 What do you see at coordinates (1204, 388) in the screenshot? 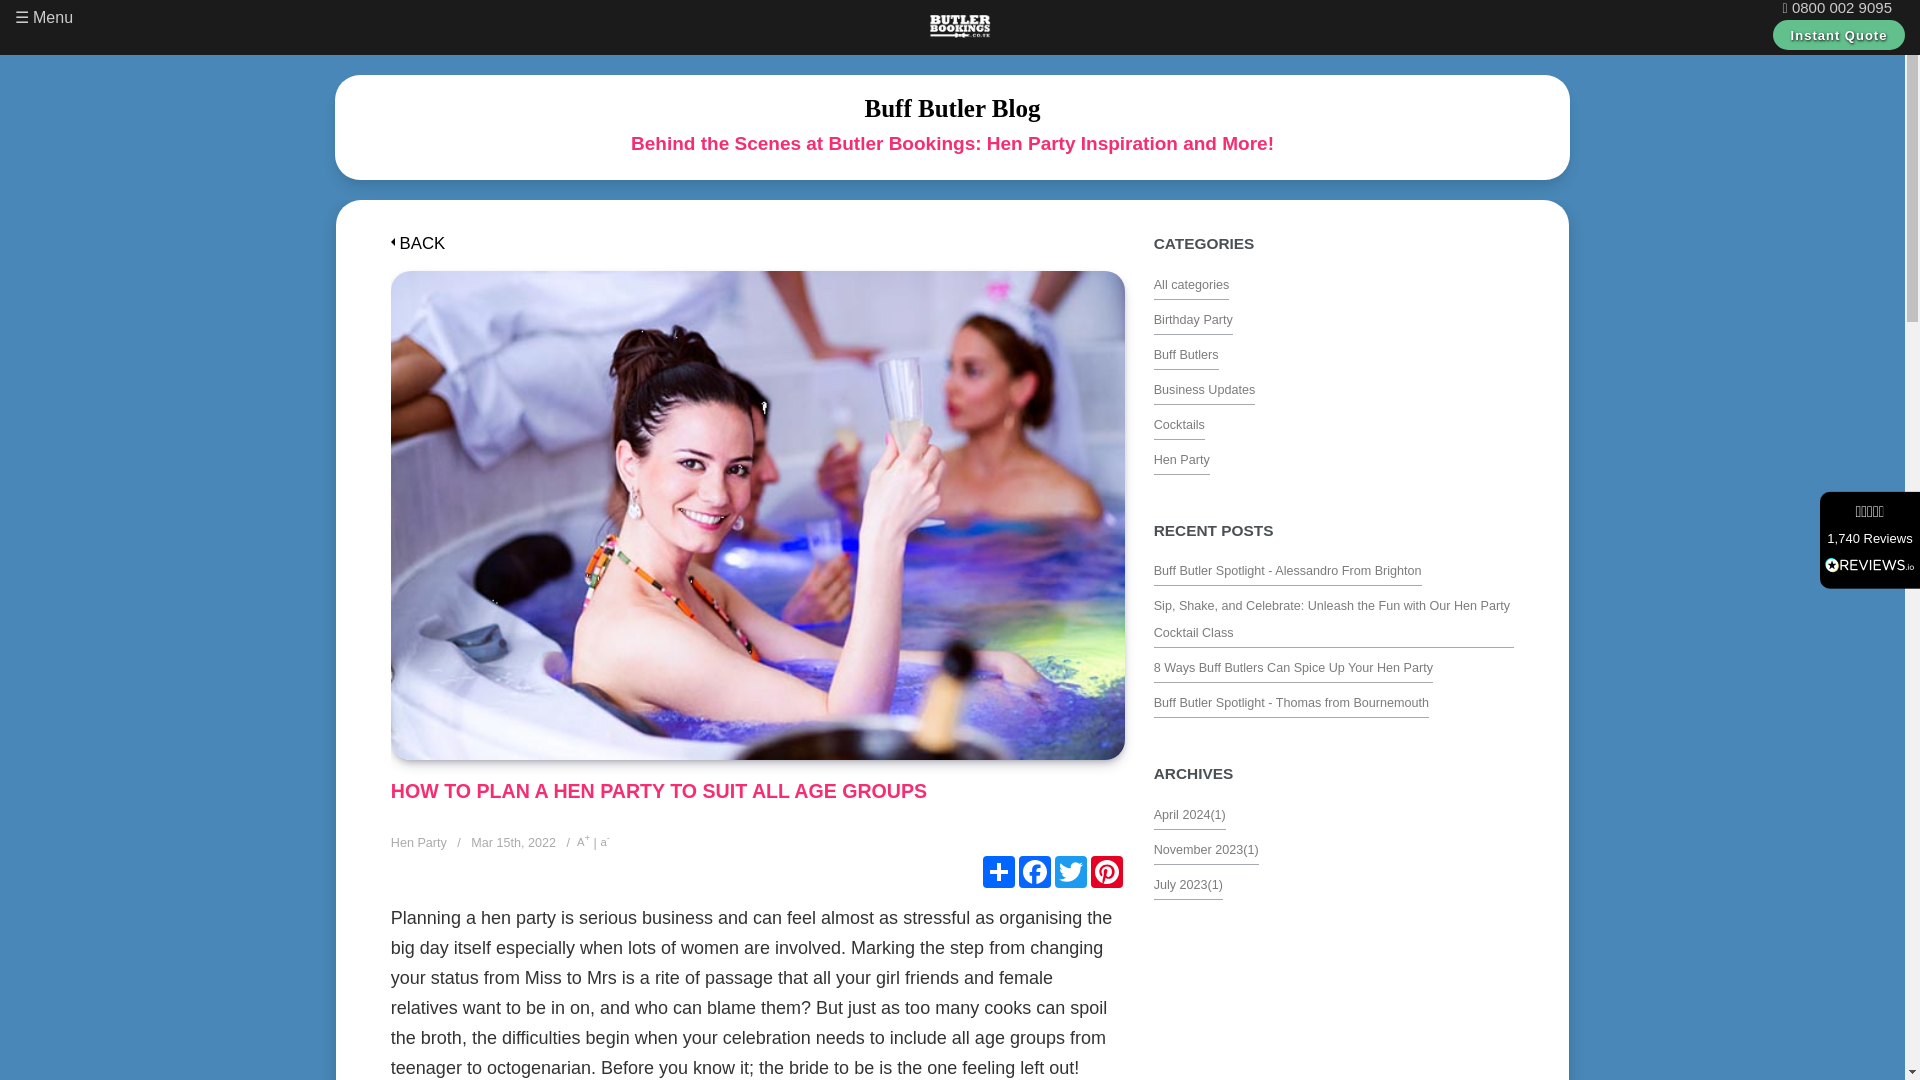
I see `Business Updates` at bounding box center [1204, 388].